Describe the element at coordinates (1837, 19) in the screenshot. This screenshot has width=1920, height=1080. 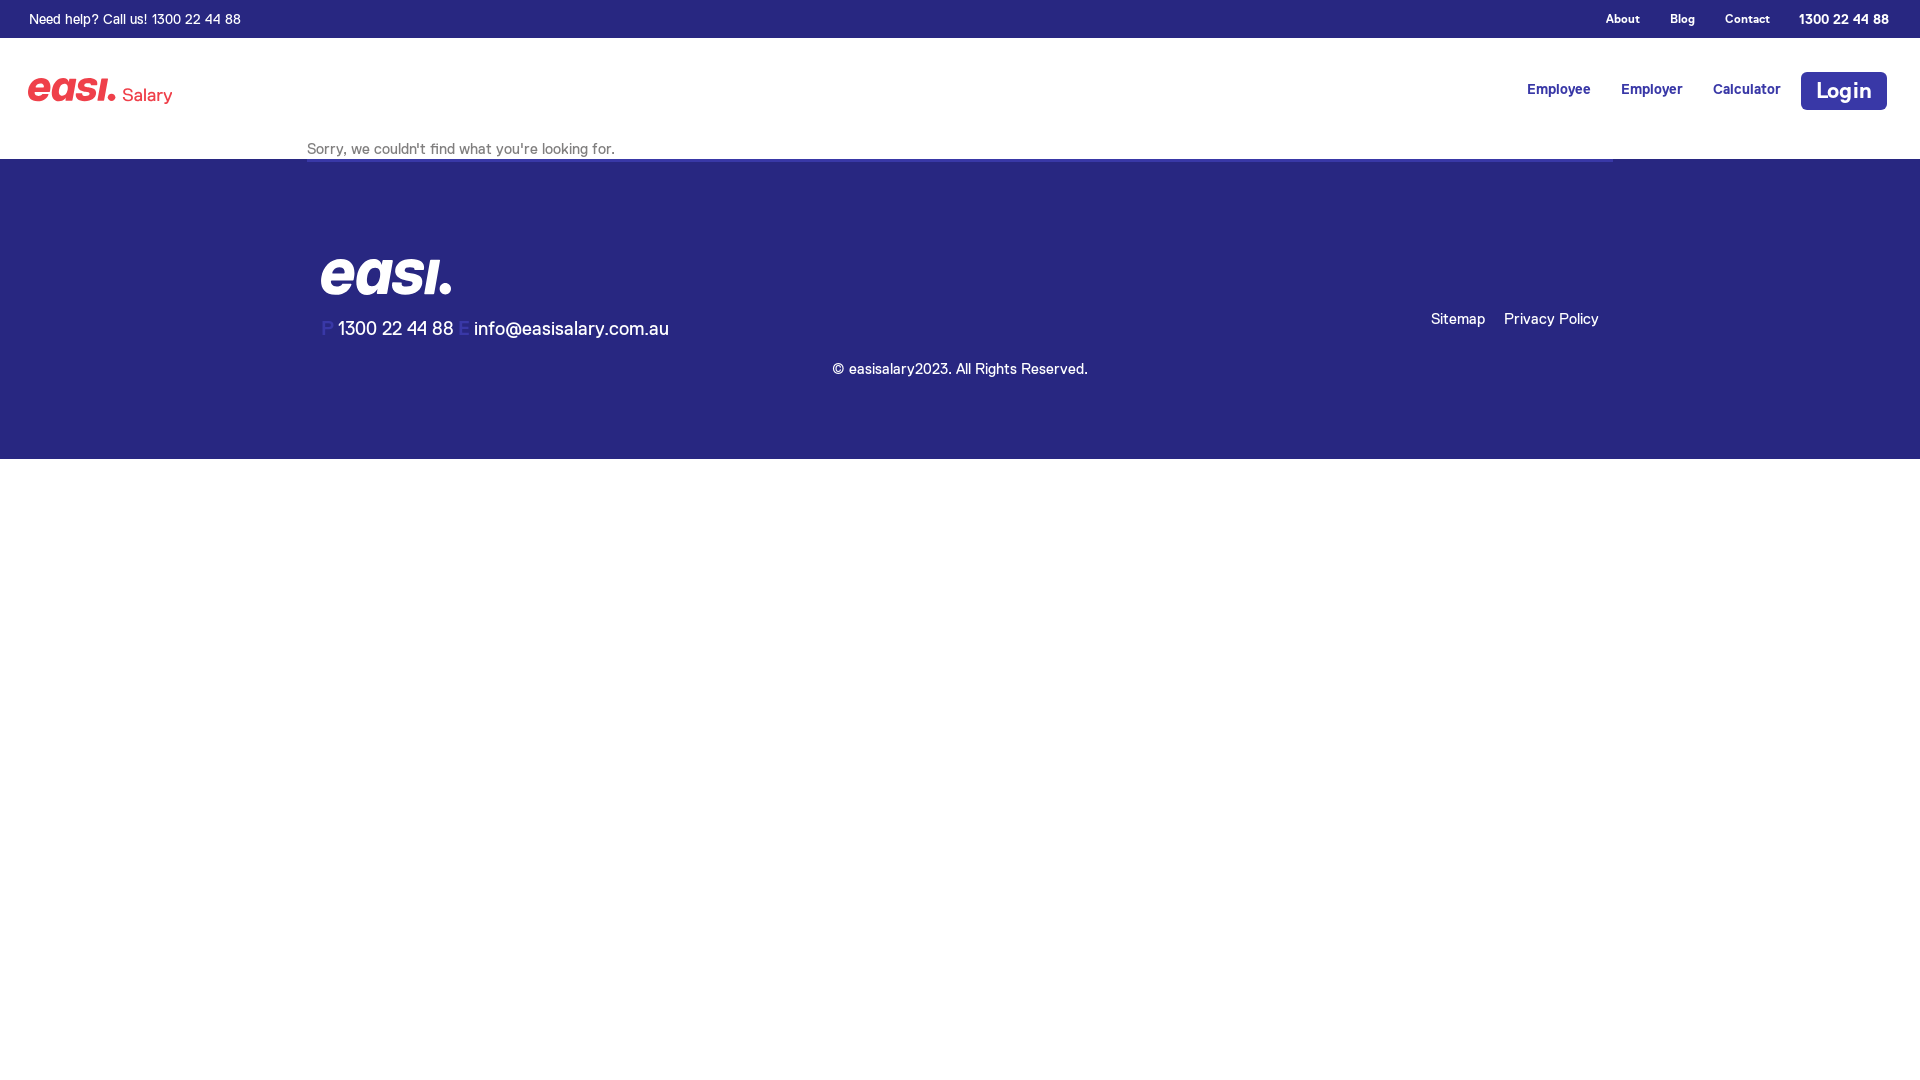
I see `1300 22 44 88` at that location.